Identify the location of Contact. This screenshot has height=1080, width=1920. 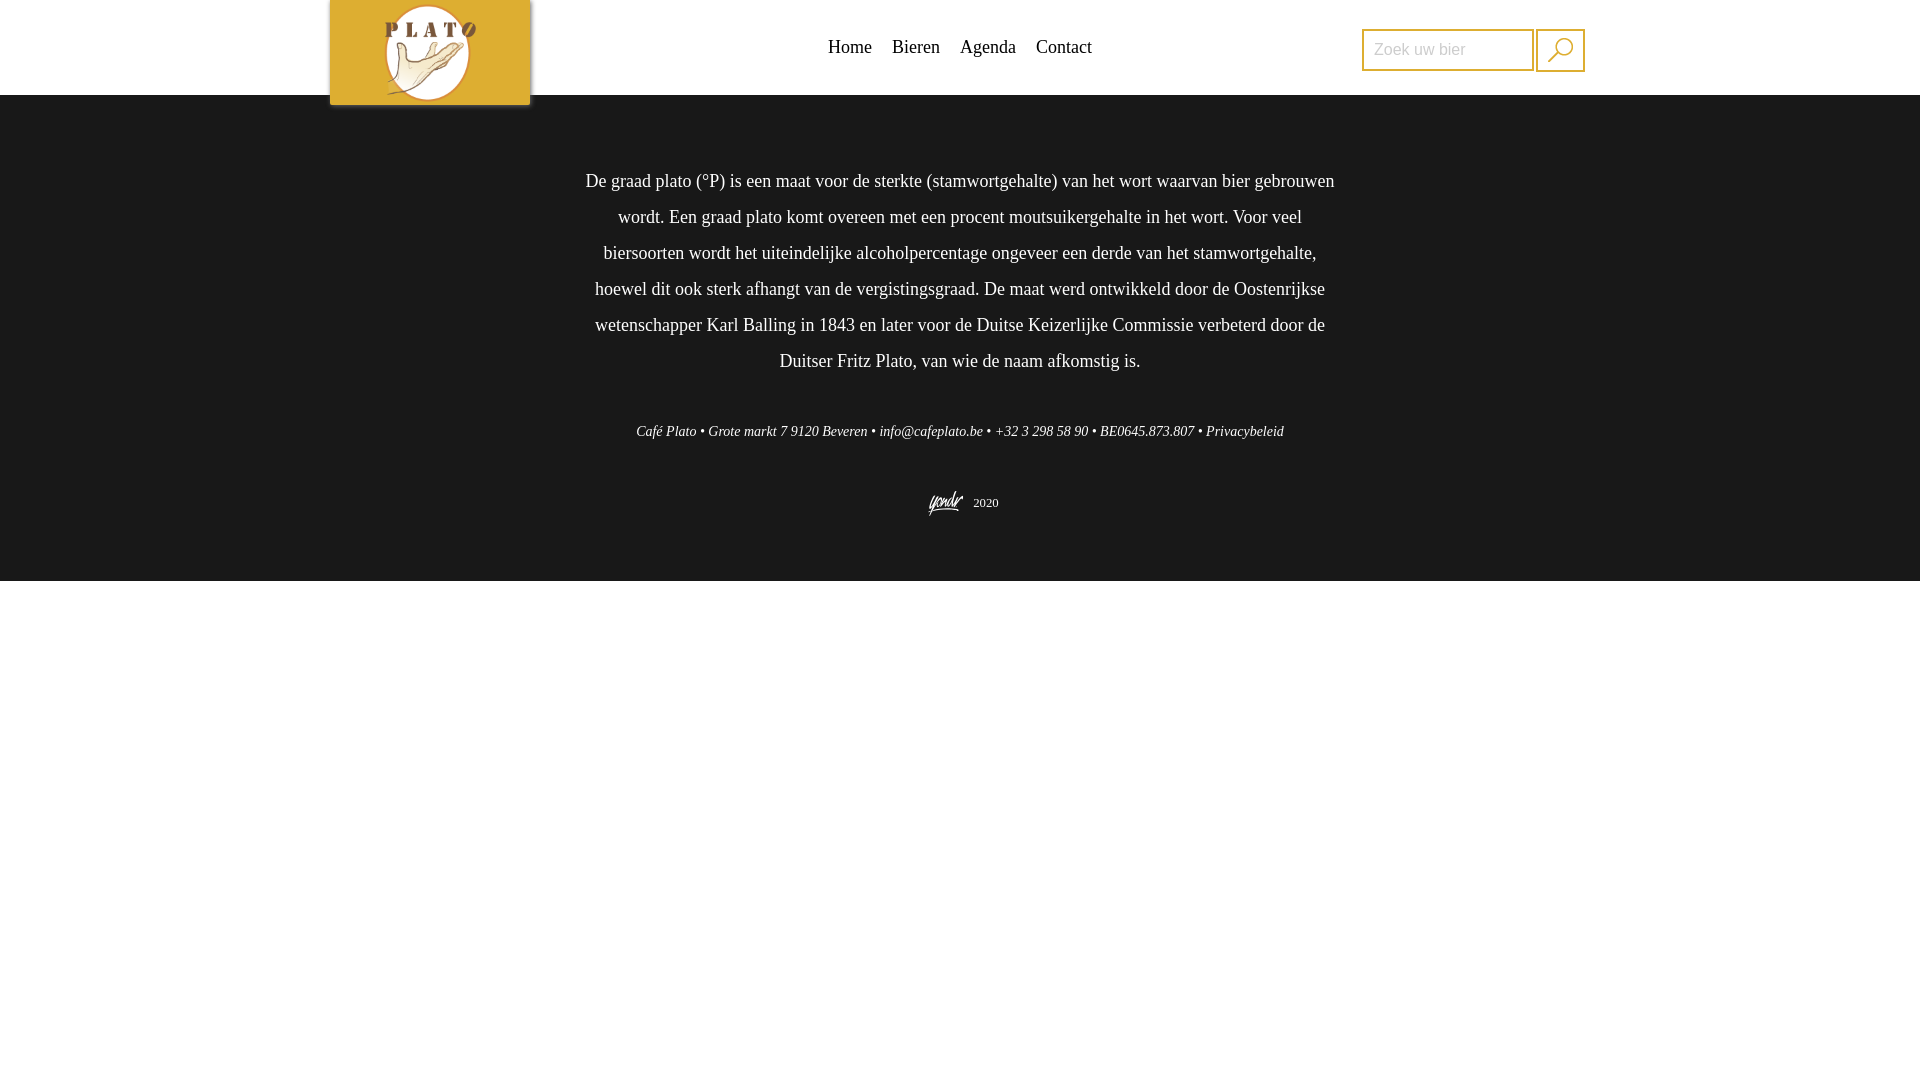
(1064, 47).